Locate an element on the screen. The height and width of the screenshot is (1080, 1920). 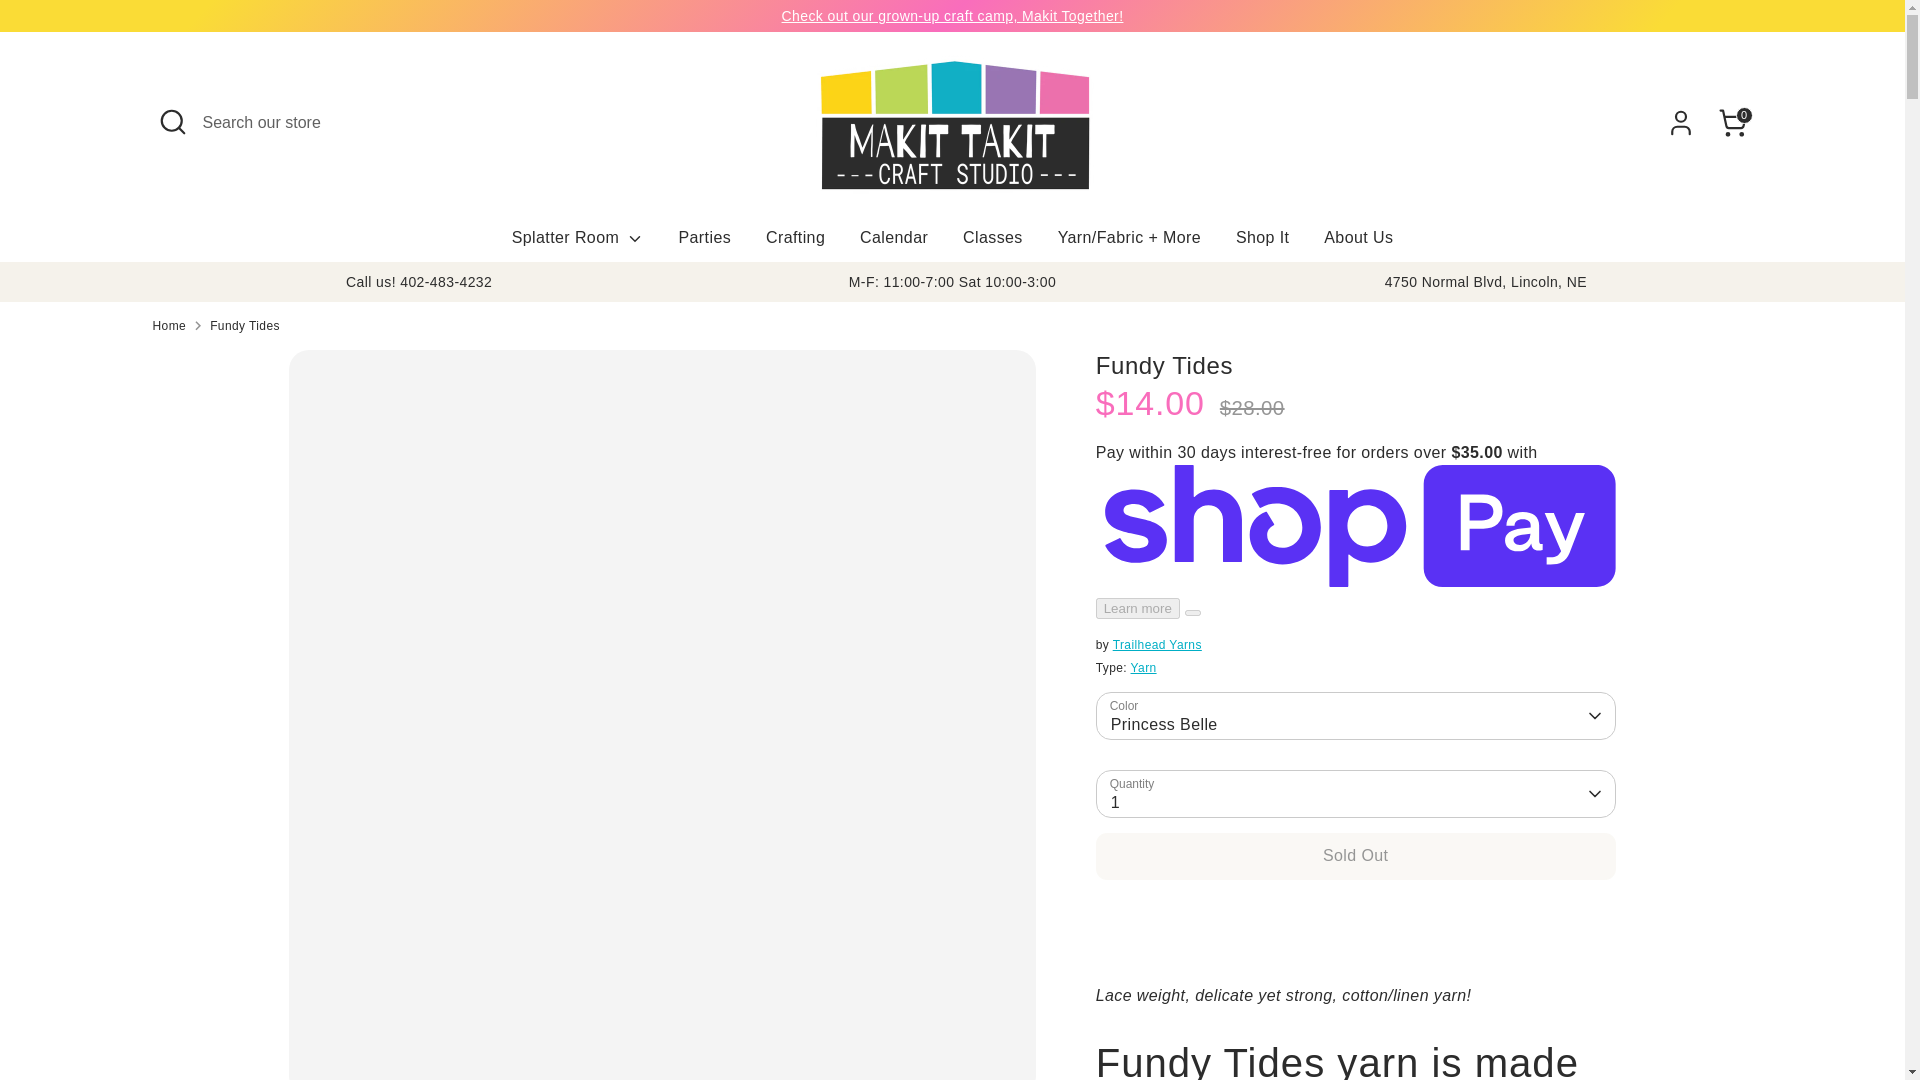
About Us is located at coordinates (1358, 244).